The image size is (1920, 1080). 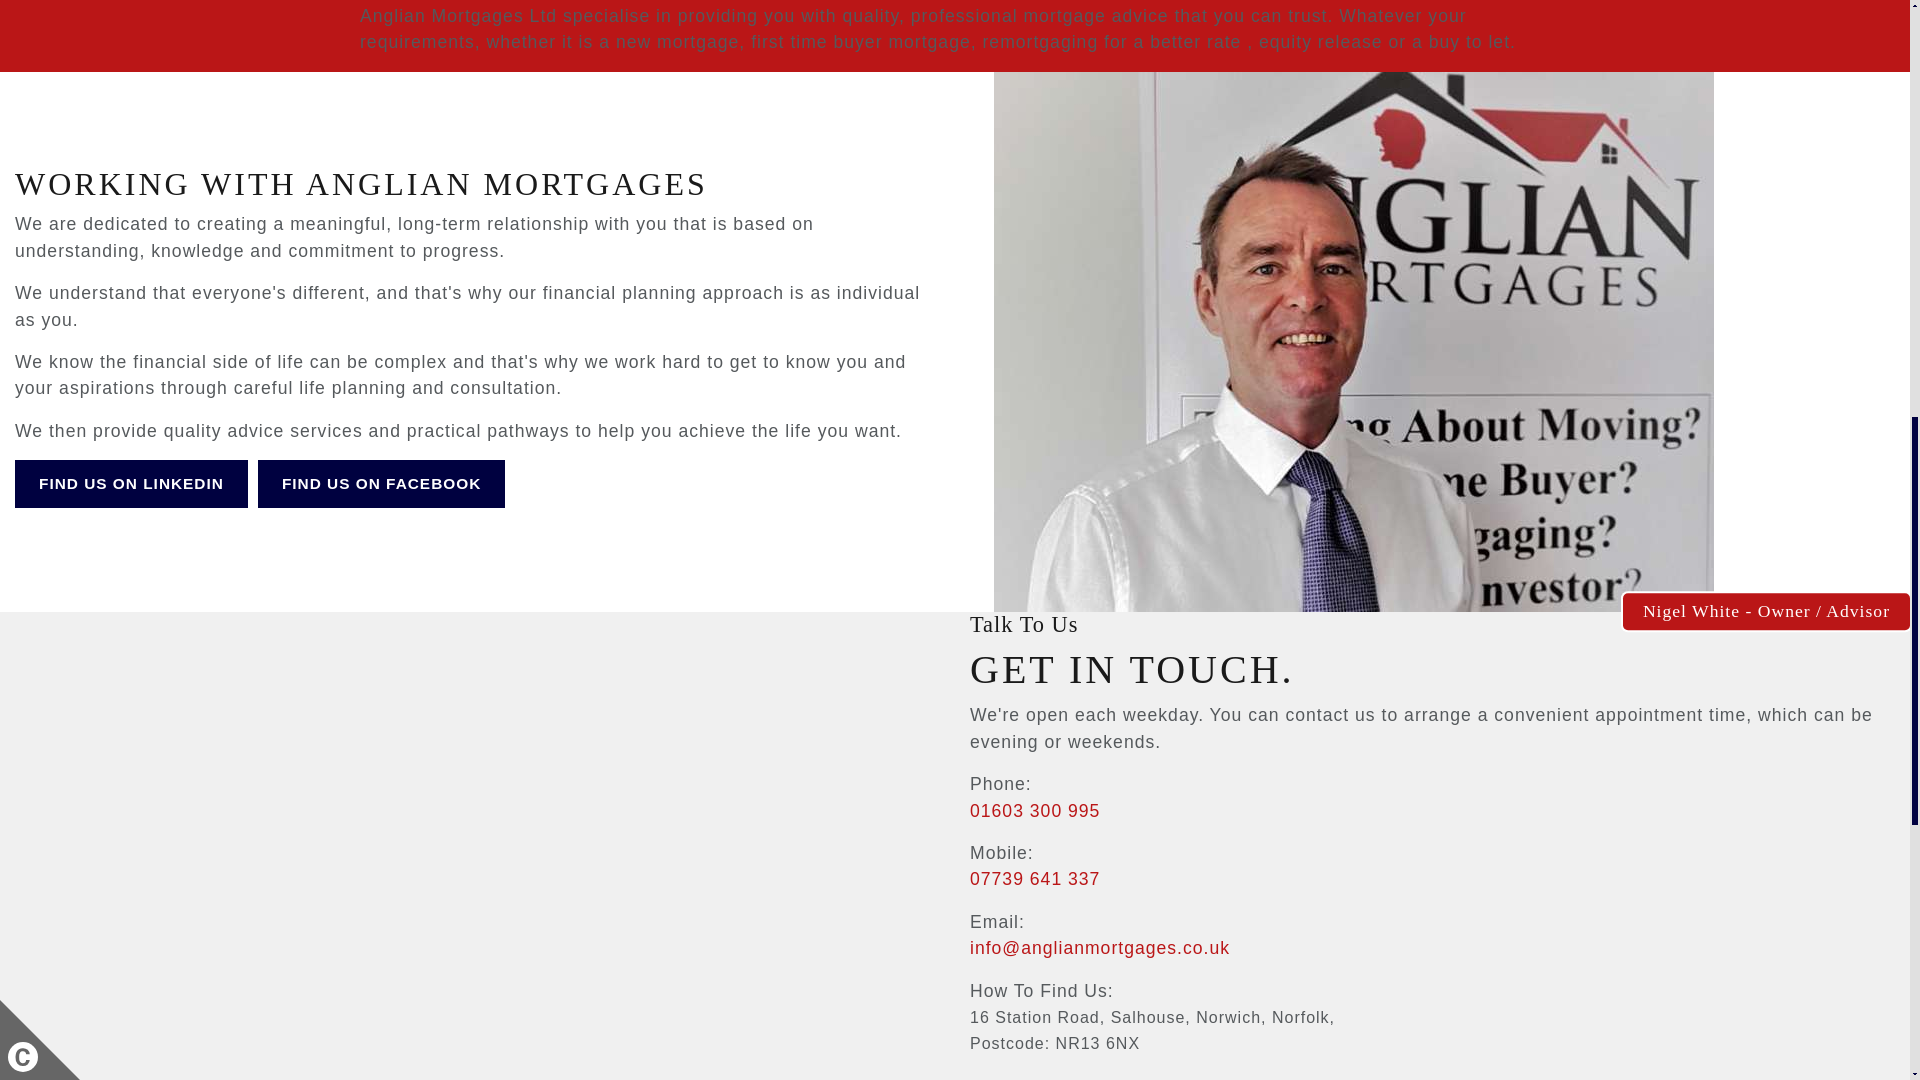 What do you see at coordinates (380, 484) in the screenshot?
I see `FIND US ON FACEBOOK` at bounding box center [380, 484].